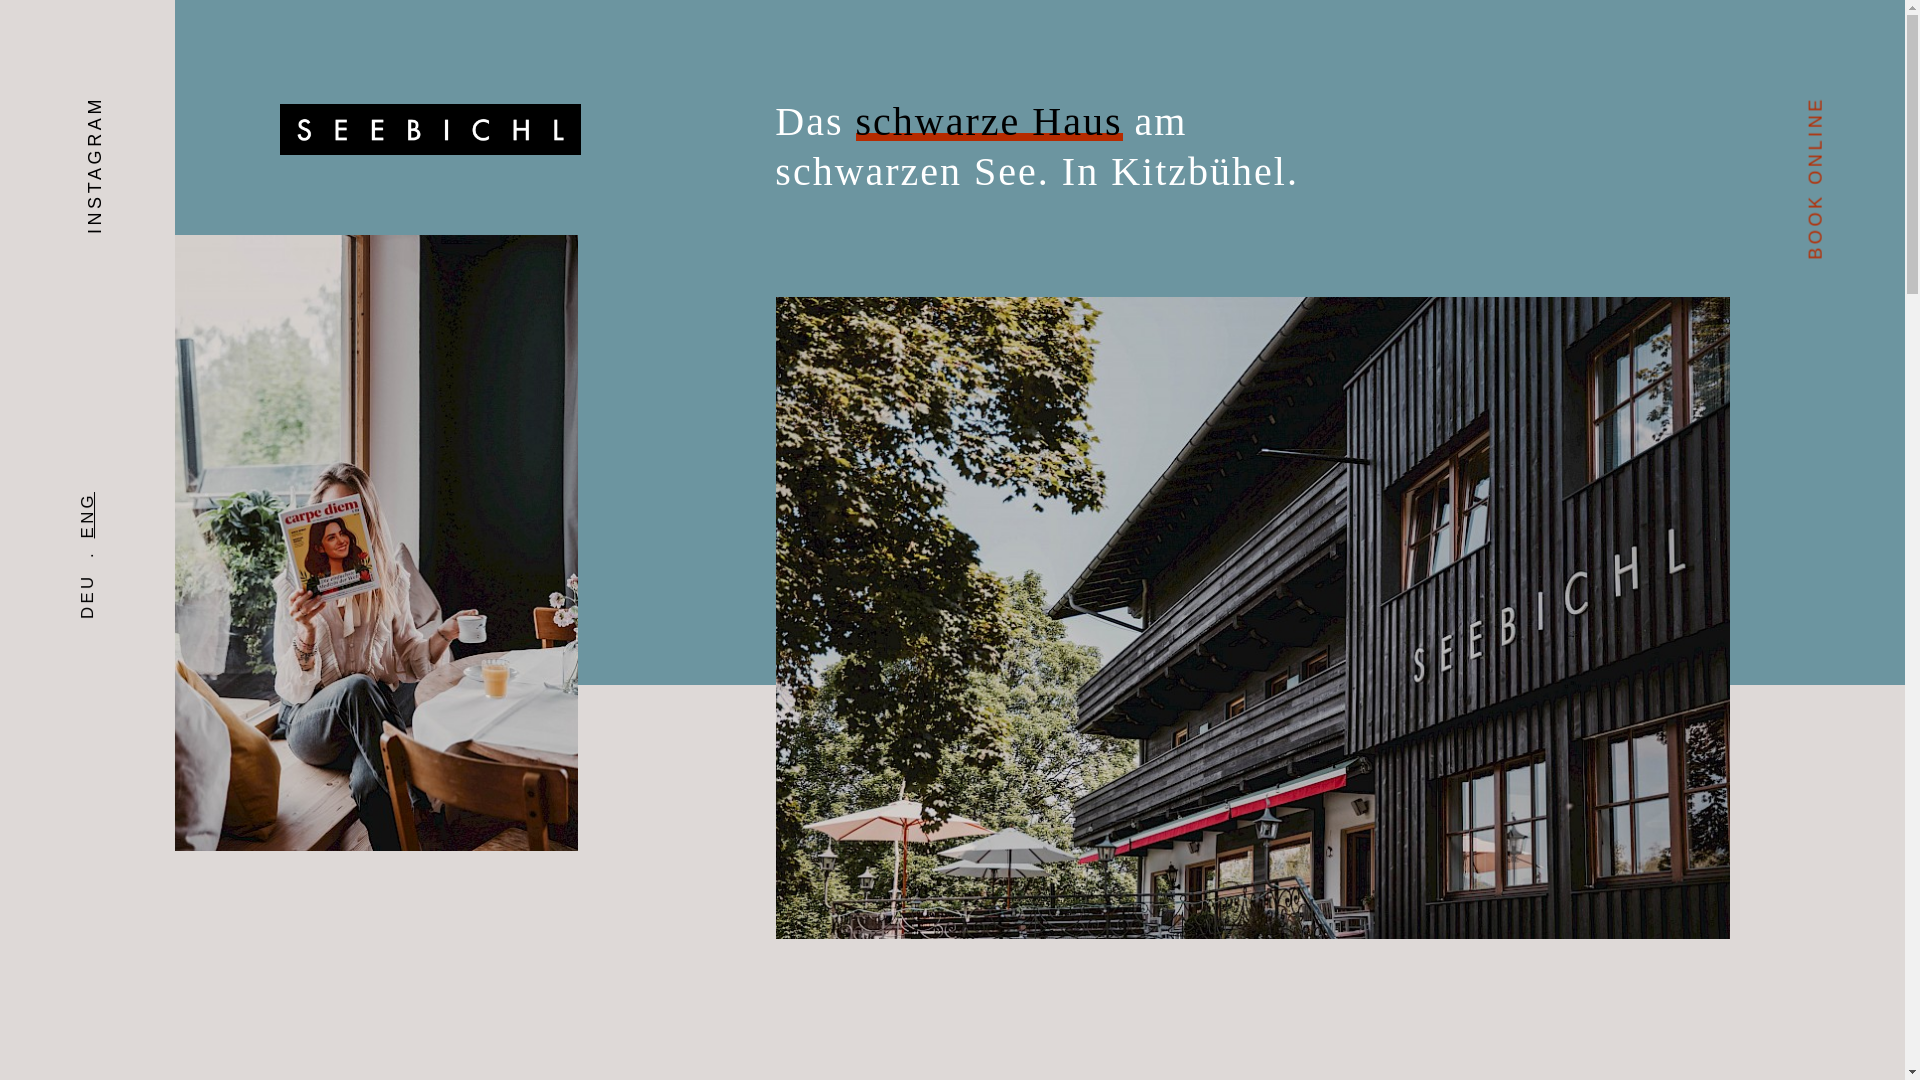  I want to click on 26 ROOMS, so click(340, 307).